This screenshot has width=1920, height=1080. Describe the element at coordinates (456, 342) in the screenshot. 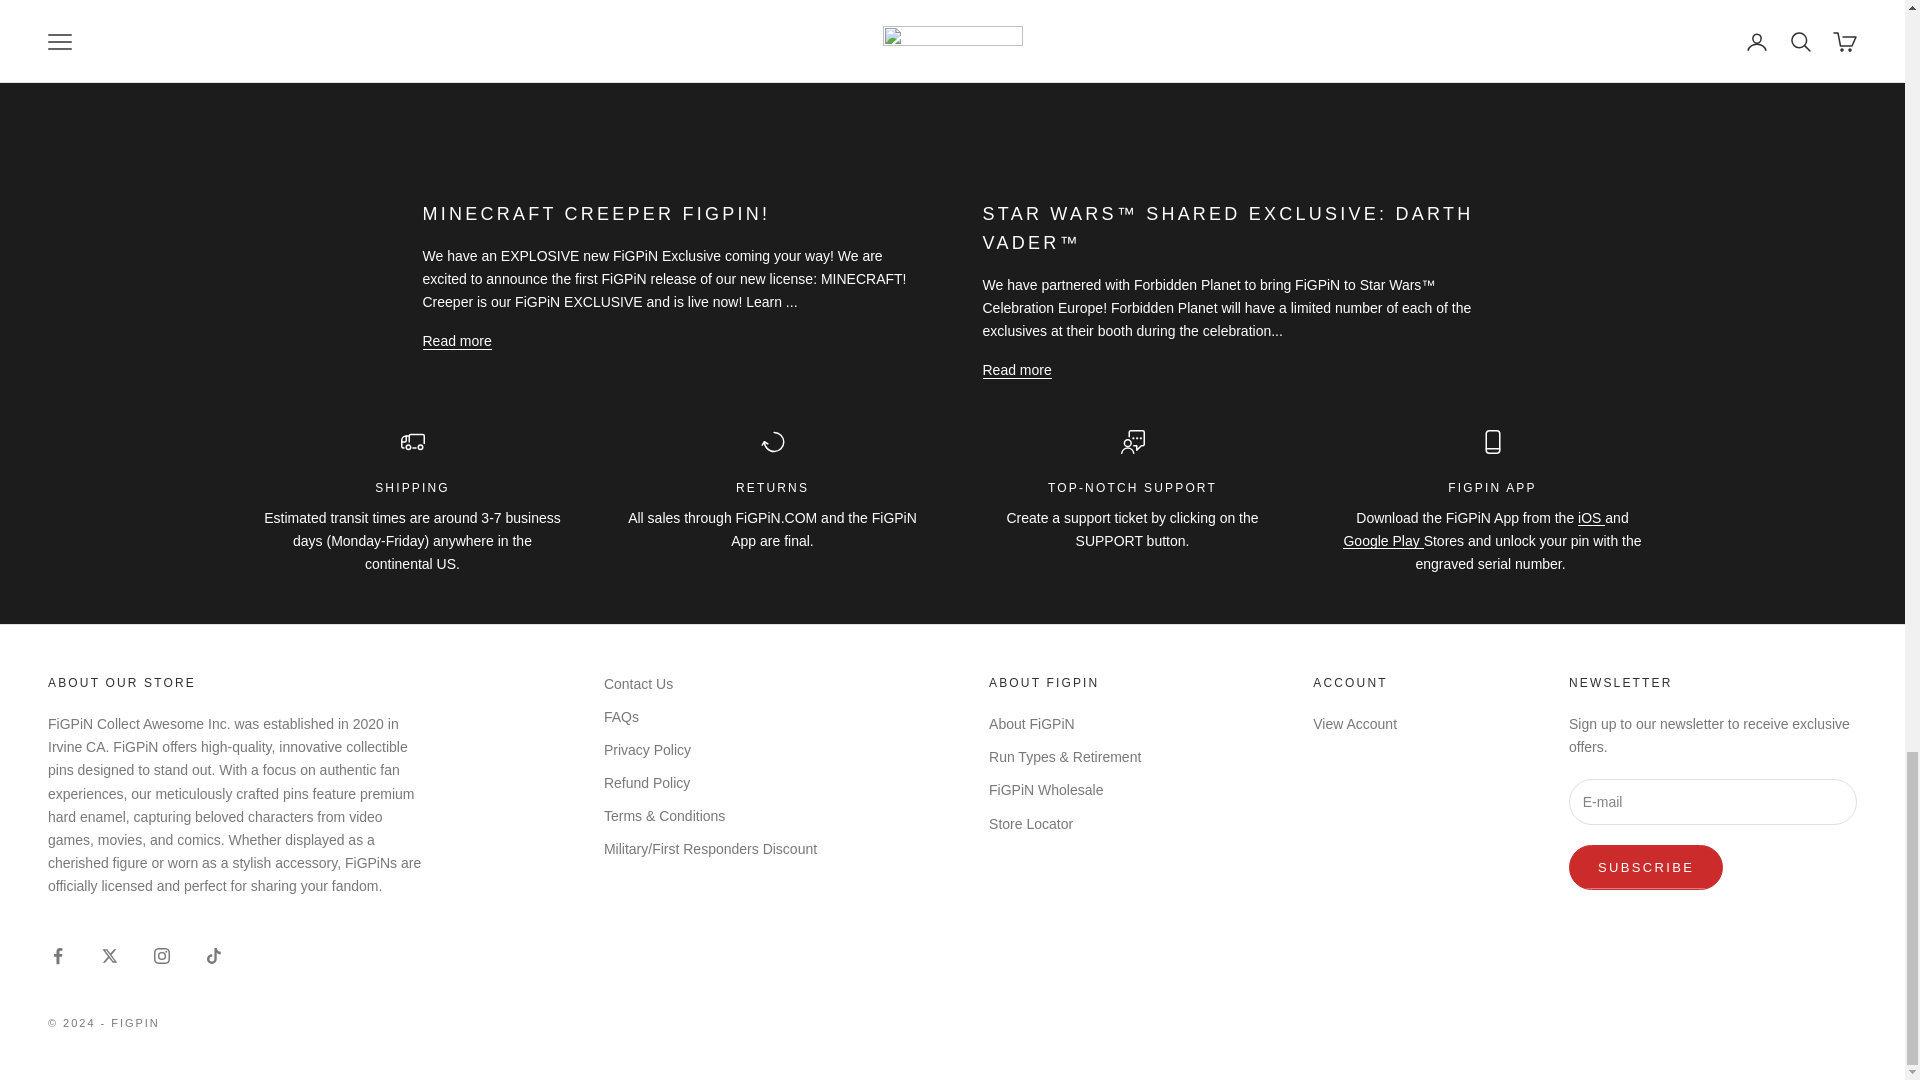

I see `Read more` at that location.